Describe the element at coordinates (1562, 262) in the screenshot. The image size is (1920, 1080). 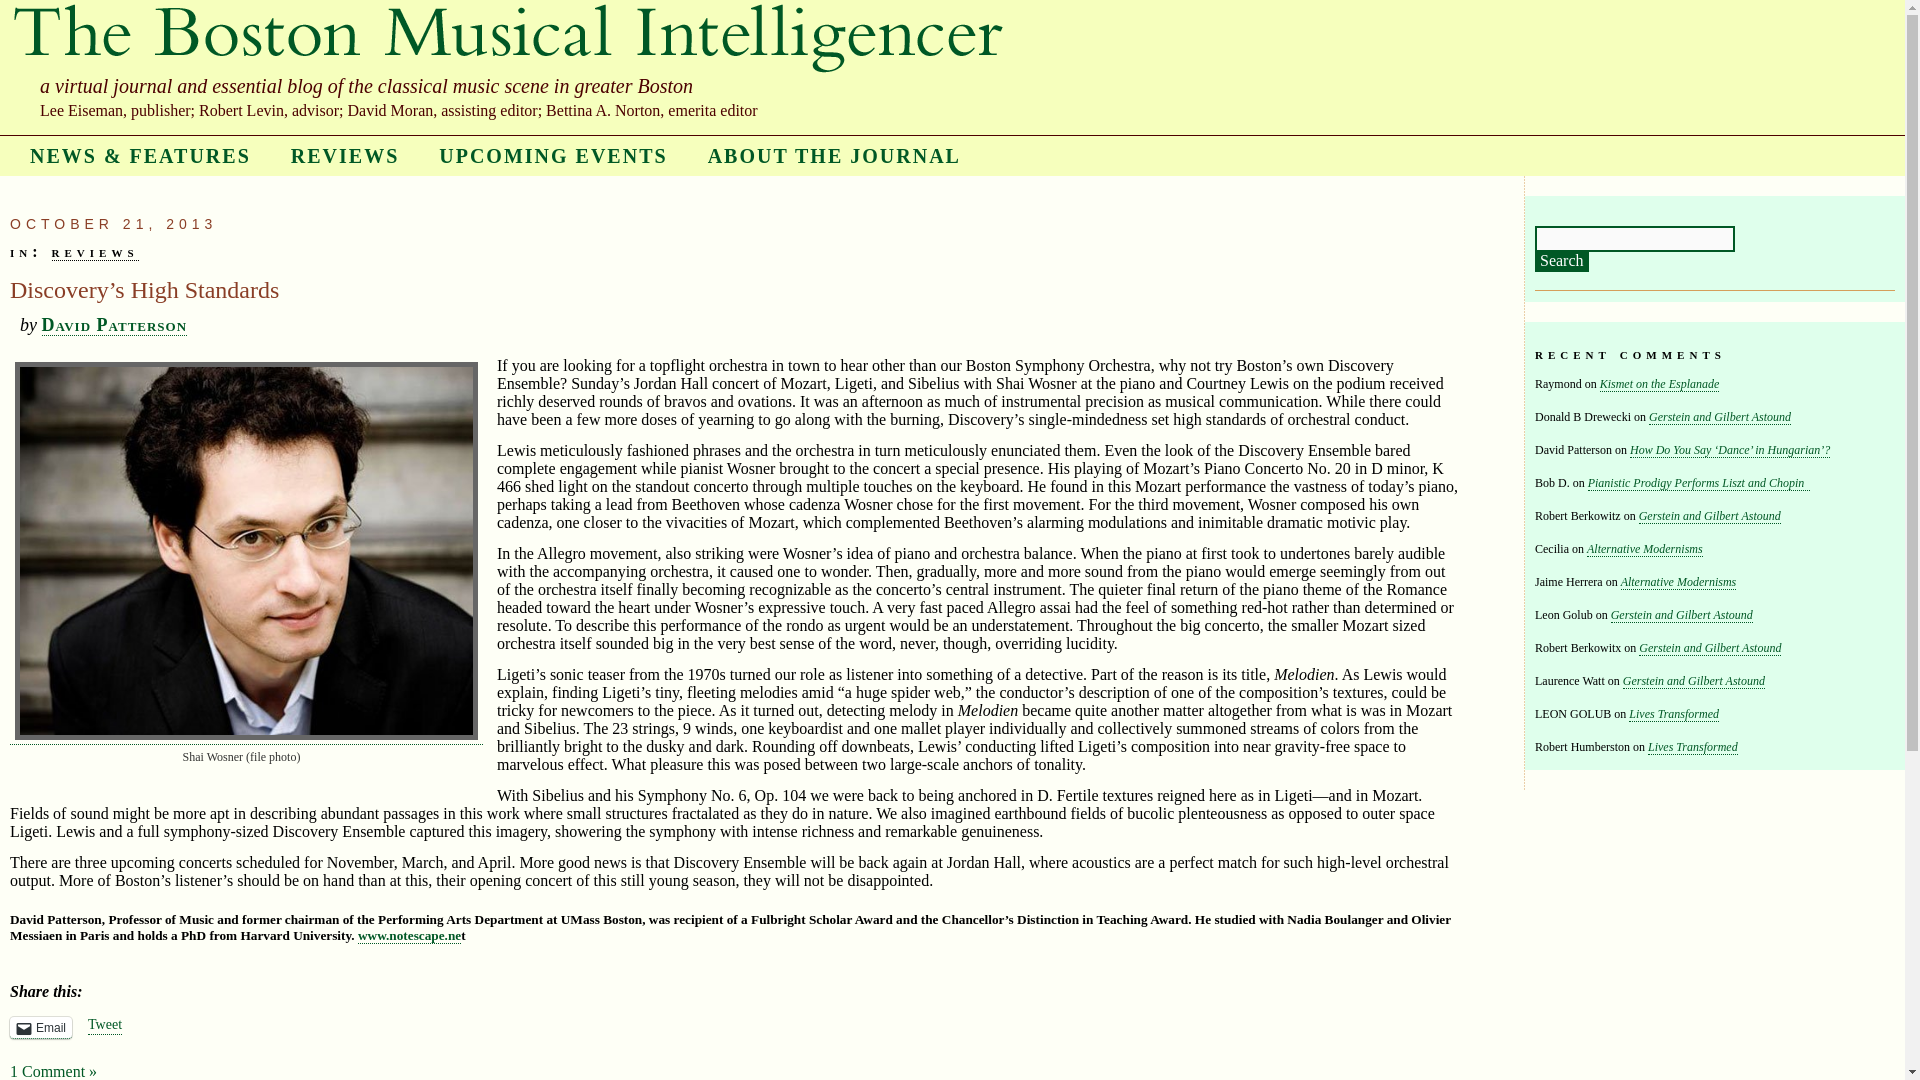
I see `Search` at that location.